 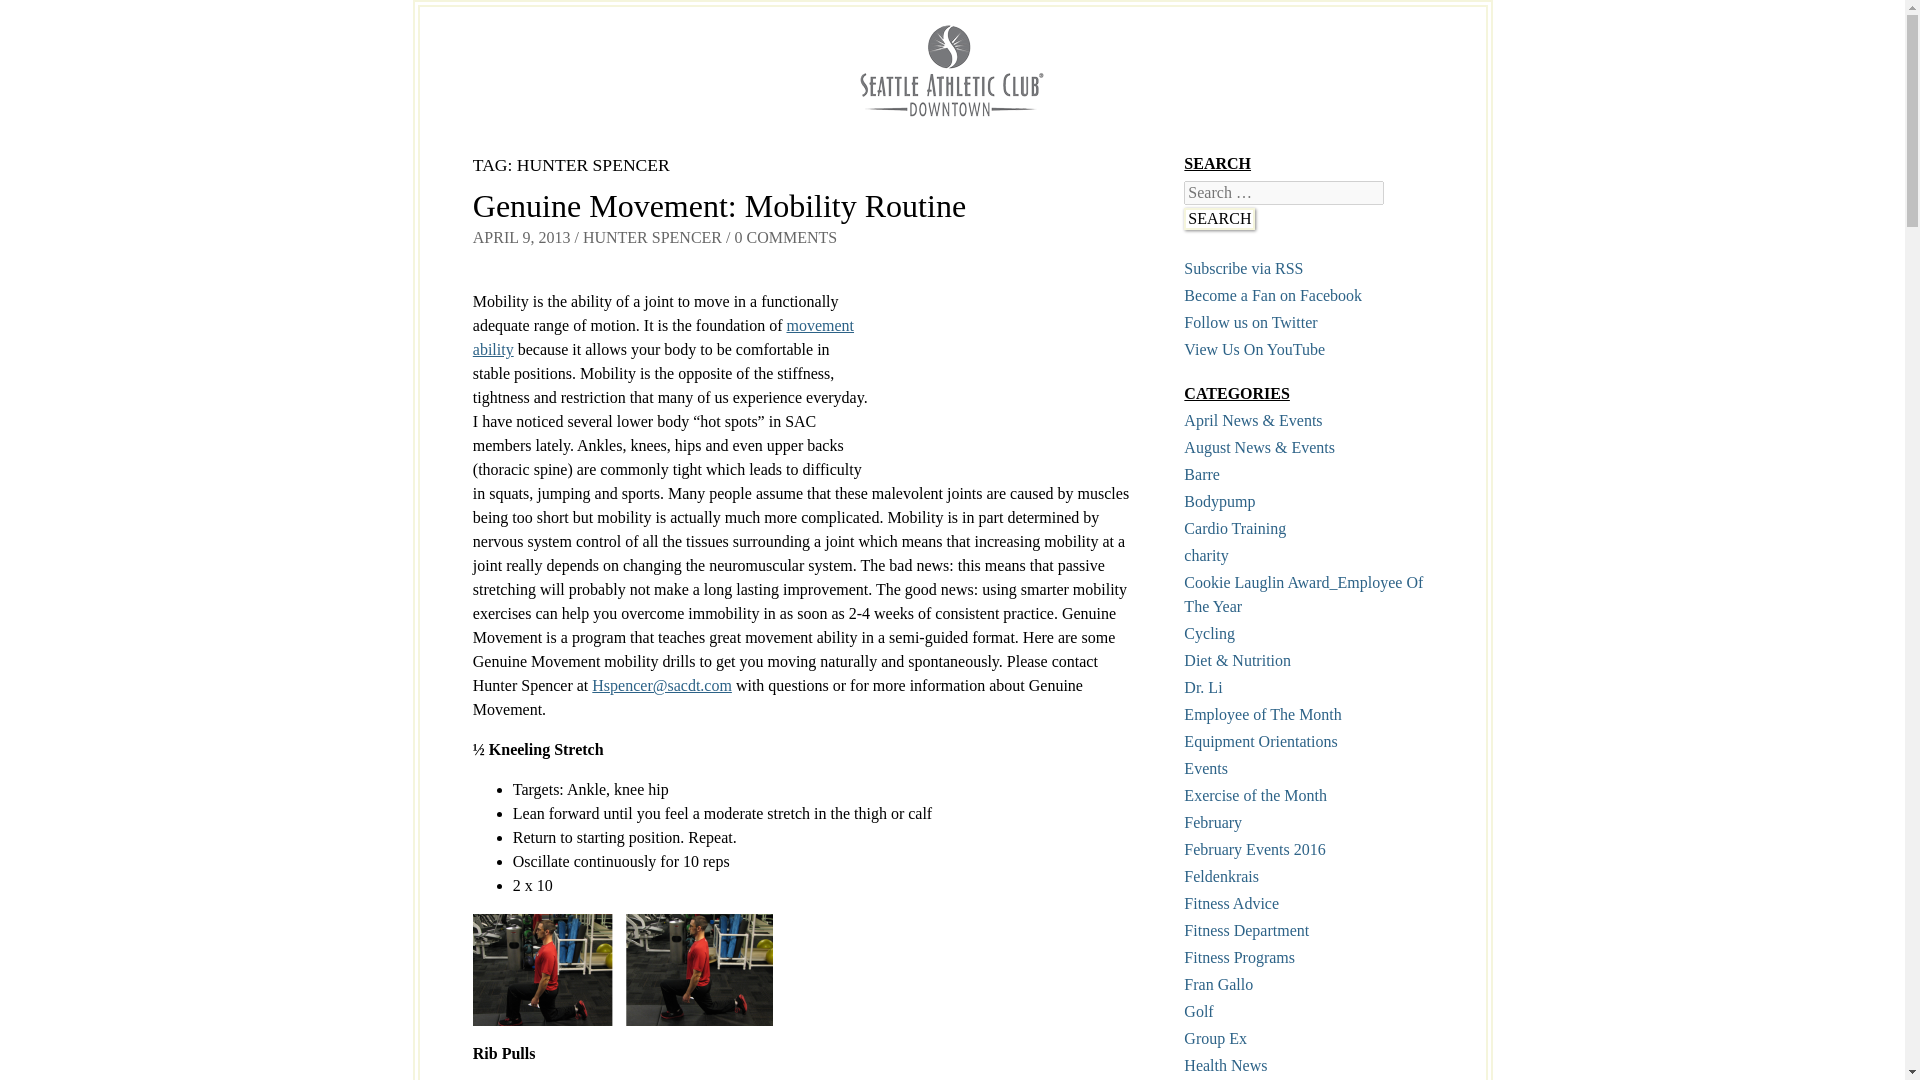 What do you see at coordinates (521, 237) in the screenshot?
I see `7:00 am` at bounding box center [521, 237].